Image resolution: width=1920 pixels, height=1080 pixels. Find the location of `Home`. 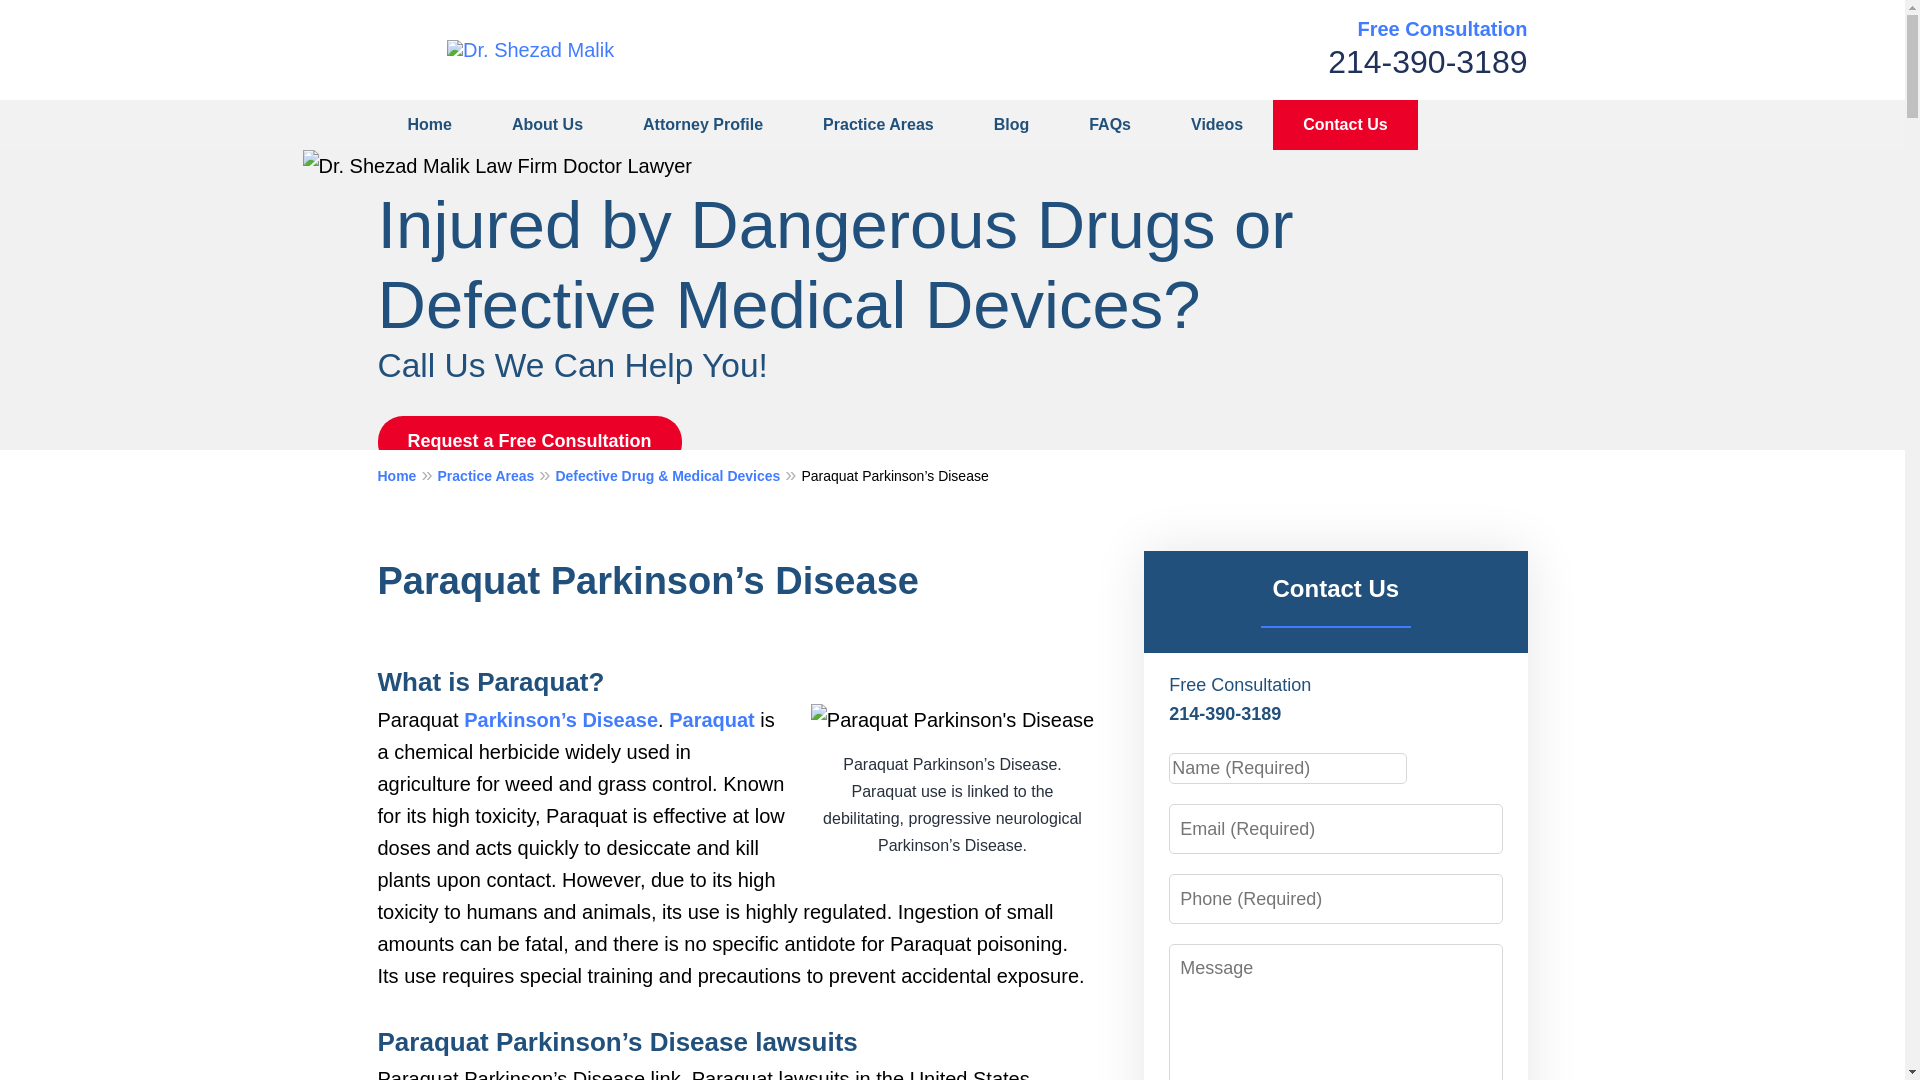

Home is located at coordinates (408, 475).